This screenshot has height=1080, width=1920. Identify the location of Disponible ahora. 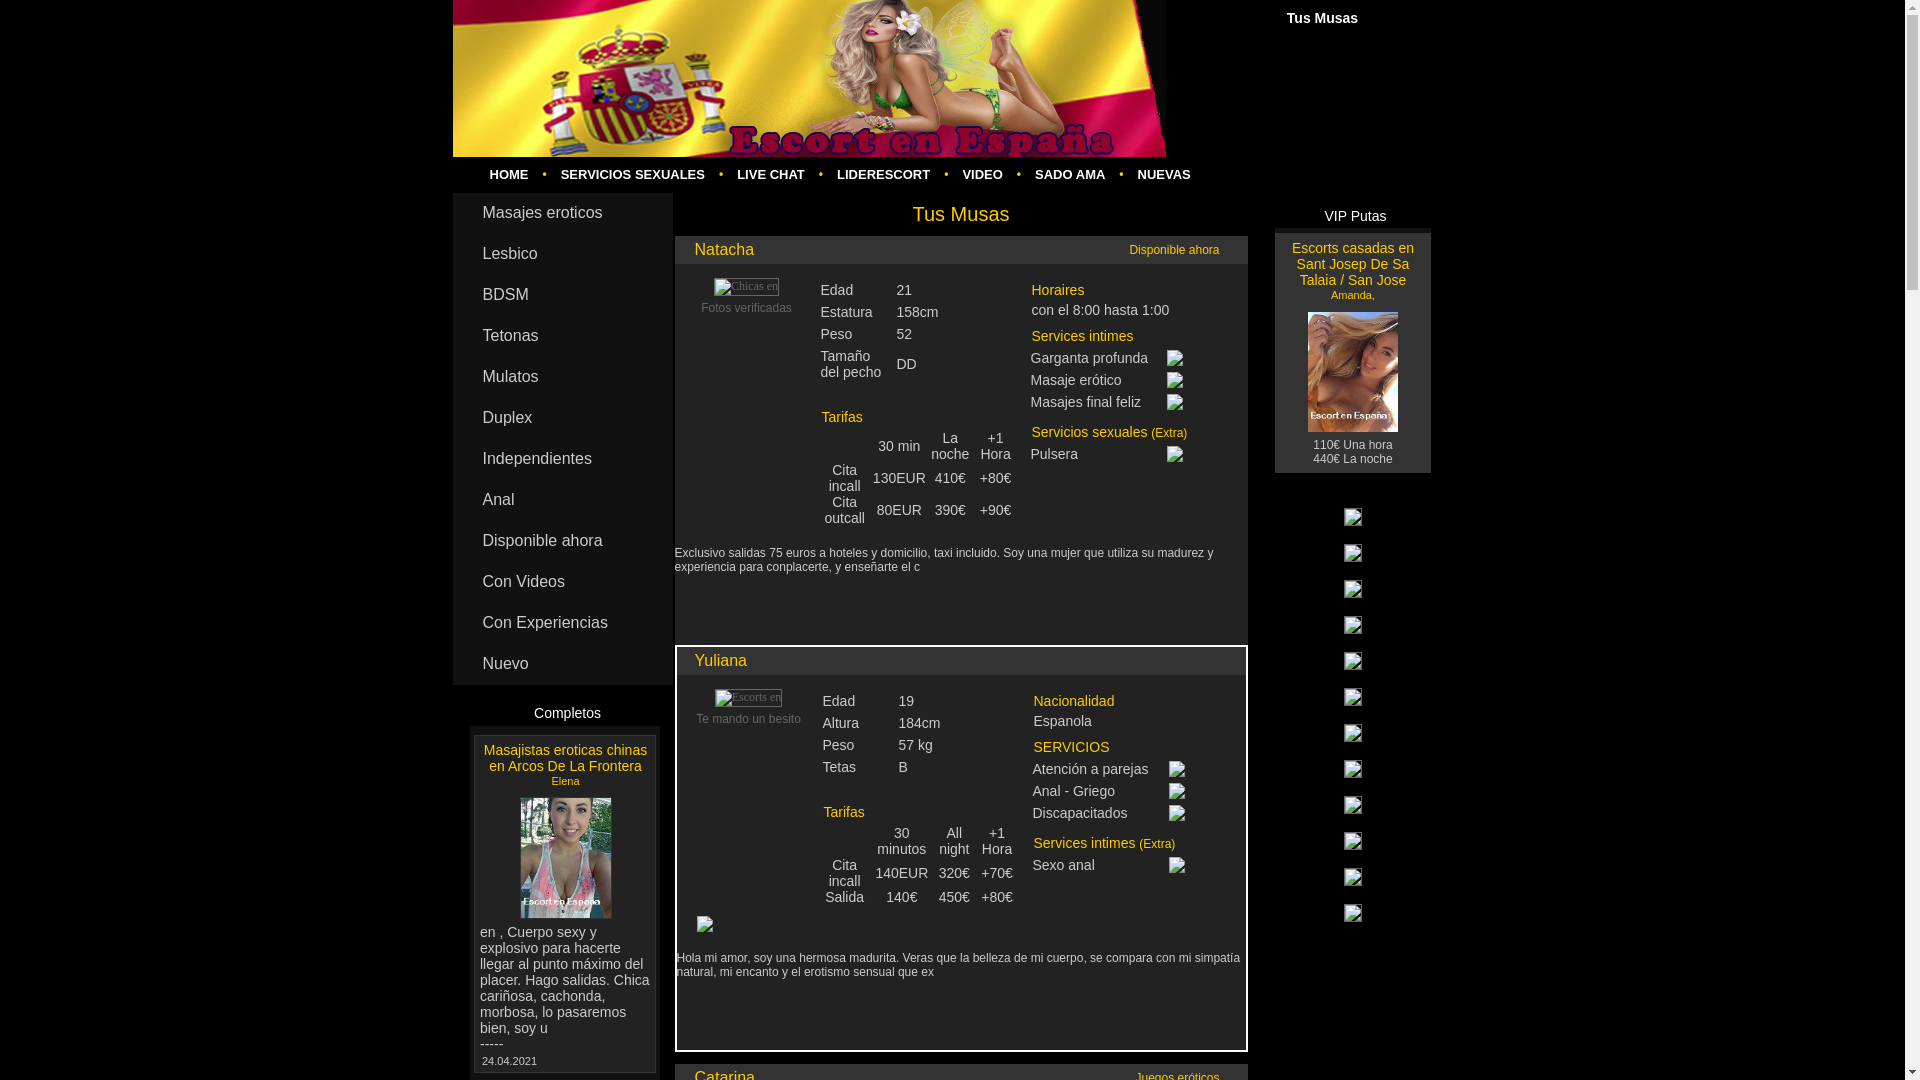
(562, 540).